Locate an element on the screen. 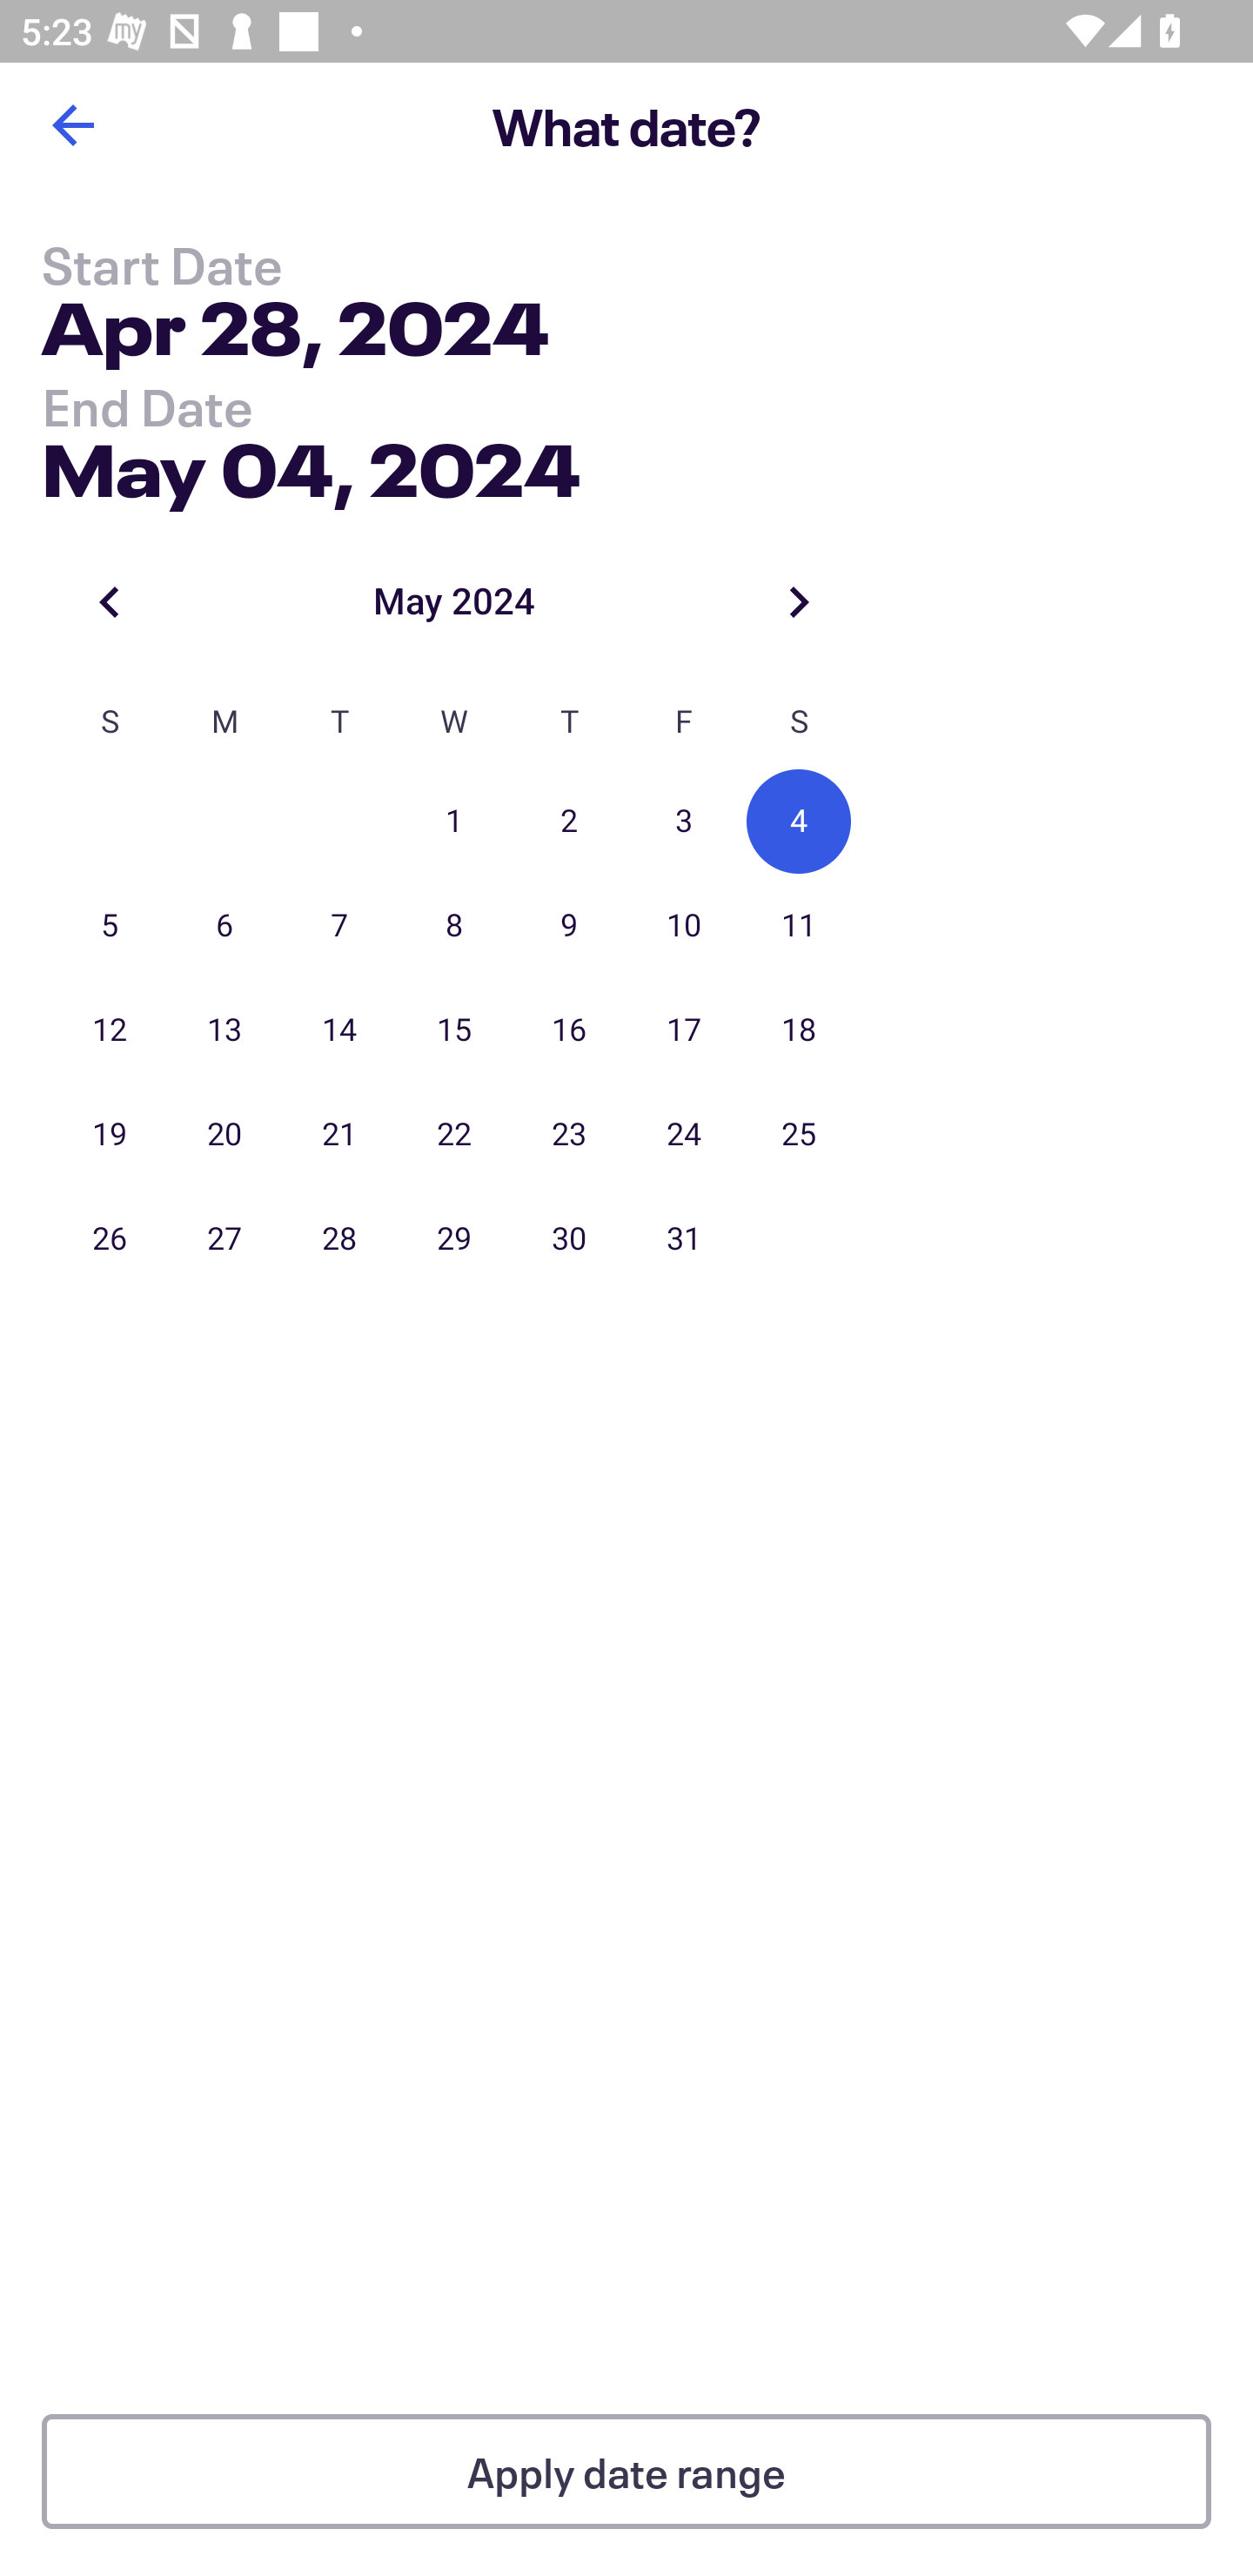 This screenshot has width=1253, height=2576. 3 03 May 2024 is located at coordinates (684, 822).